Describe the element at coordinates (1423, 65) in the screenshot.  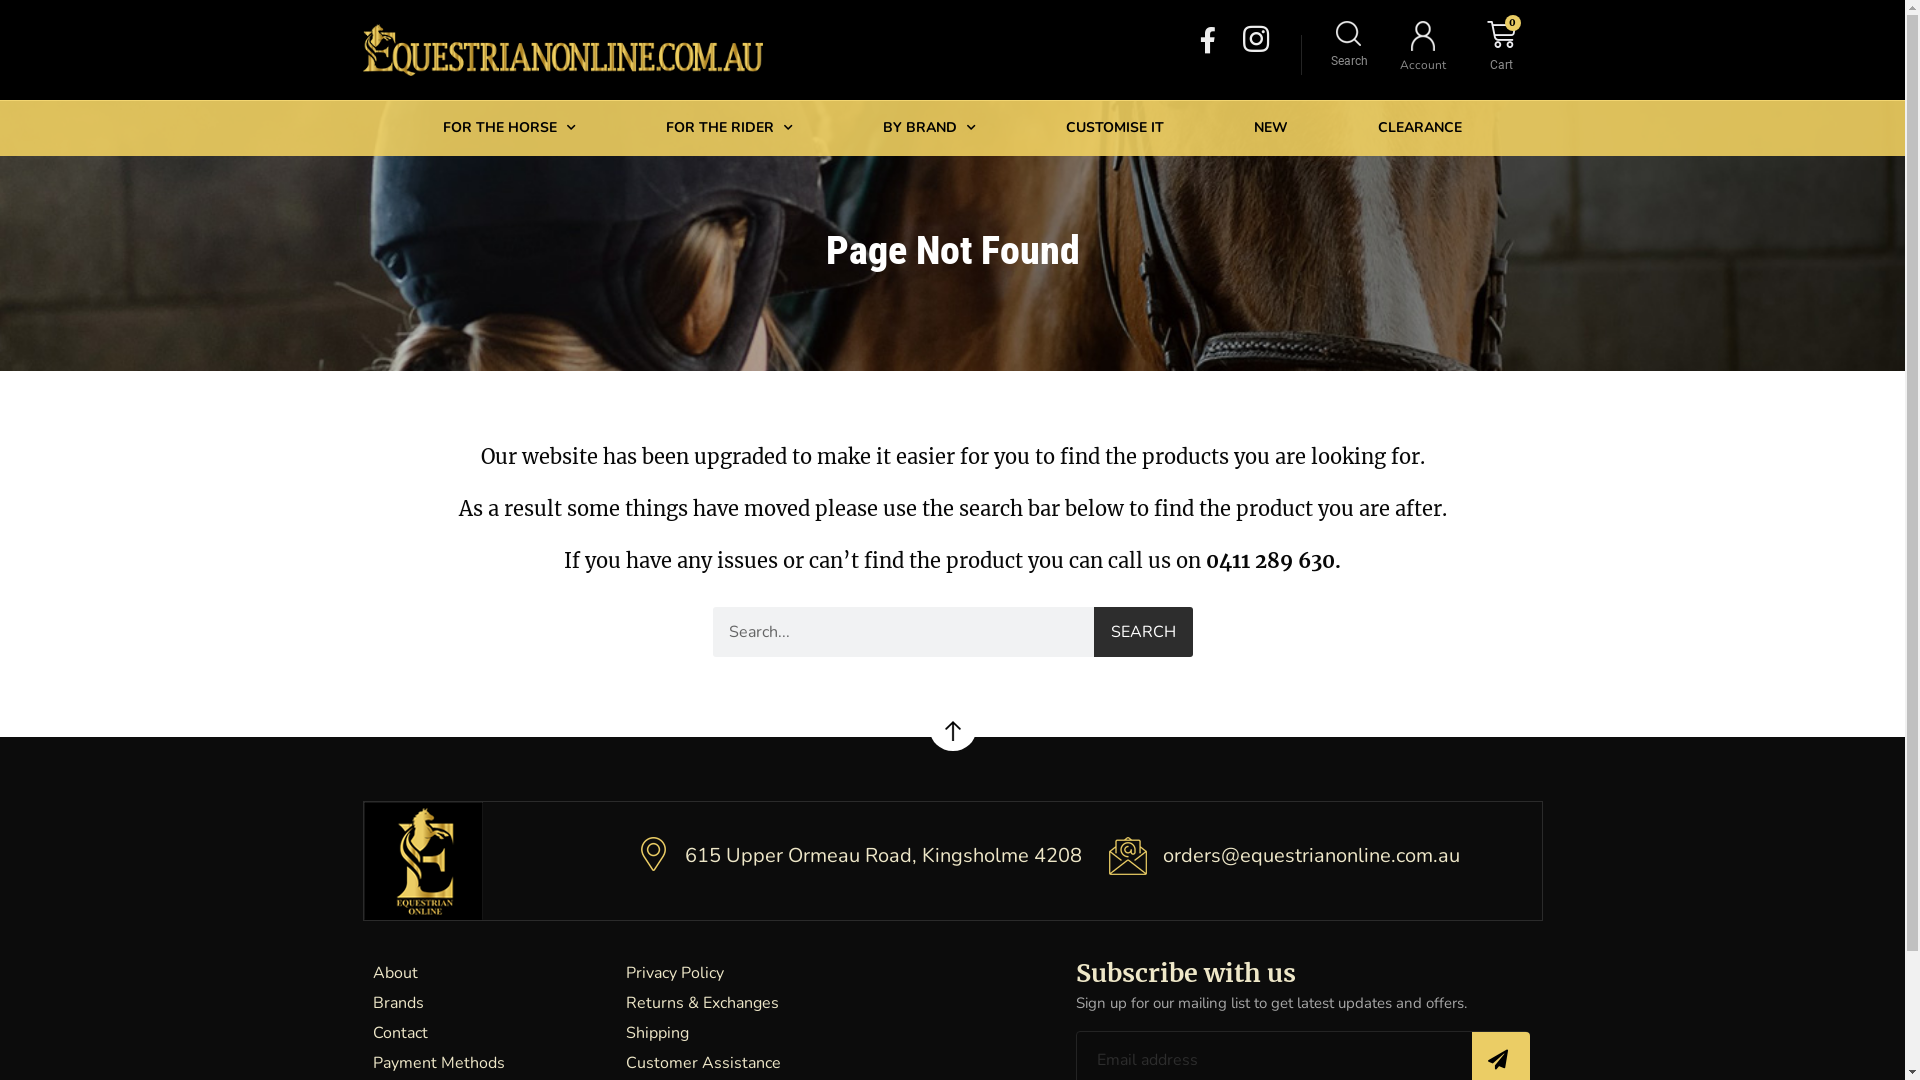
I see `Account` at that location.